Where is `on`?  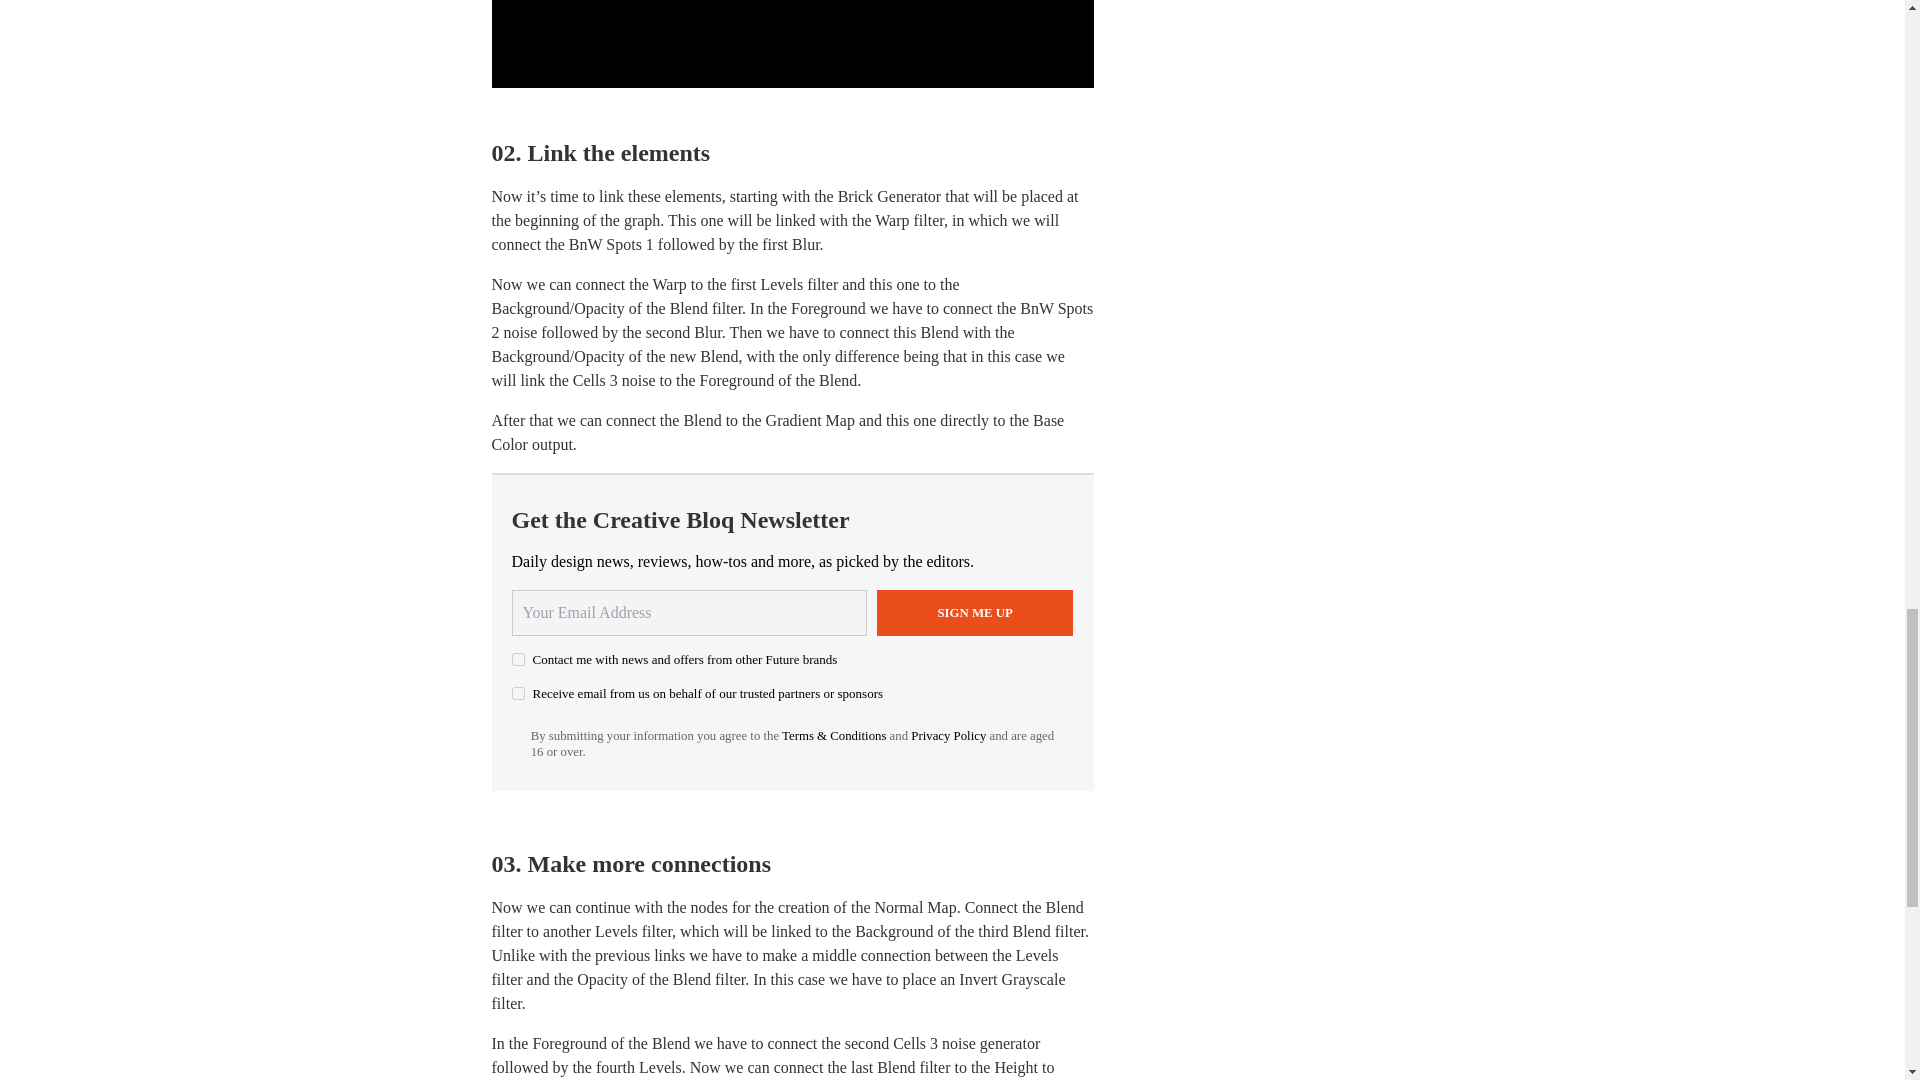
on is located at coordinates (518, 692).